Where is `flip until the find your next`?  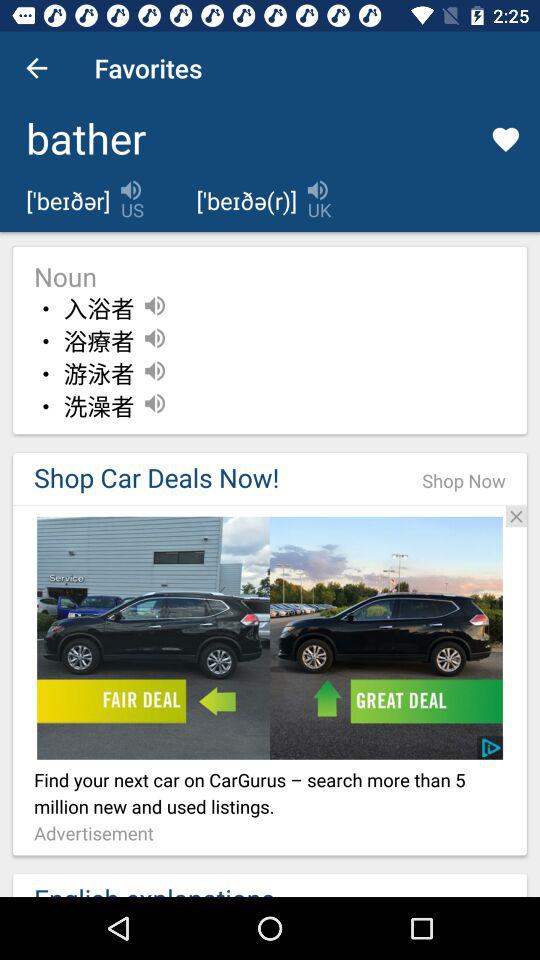
flip until the find your next is located at coordinates (270, 794).